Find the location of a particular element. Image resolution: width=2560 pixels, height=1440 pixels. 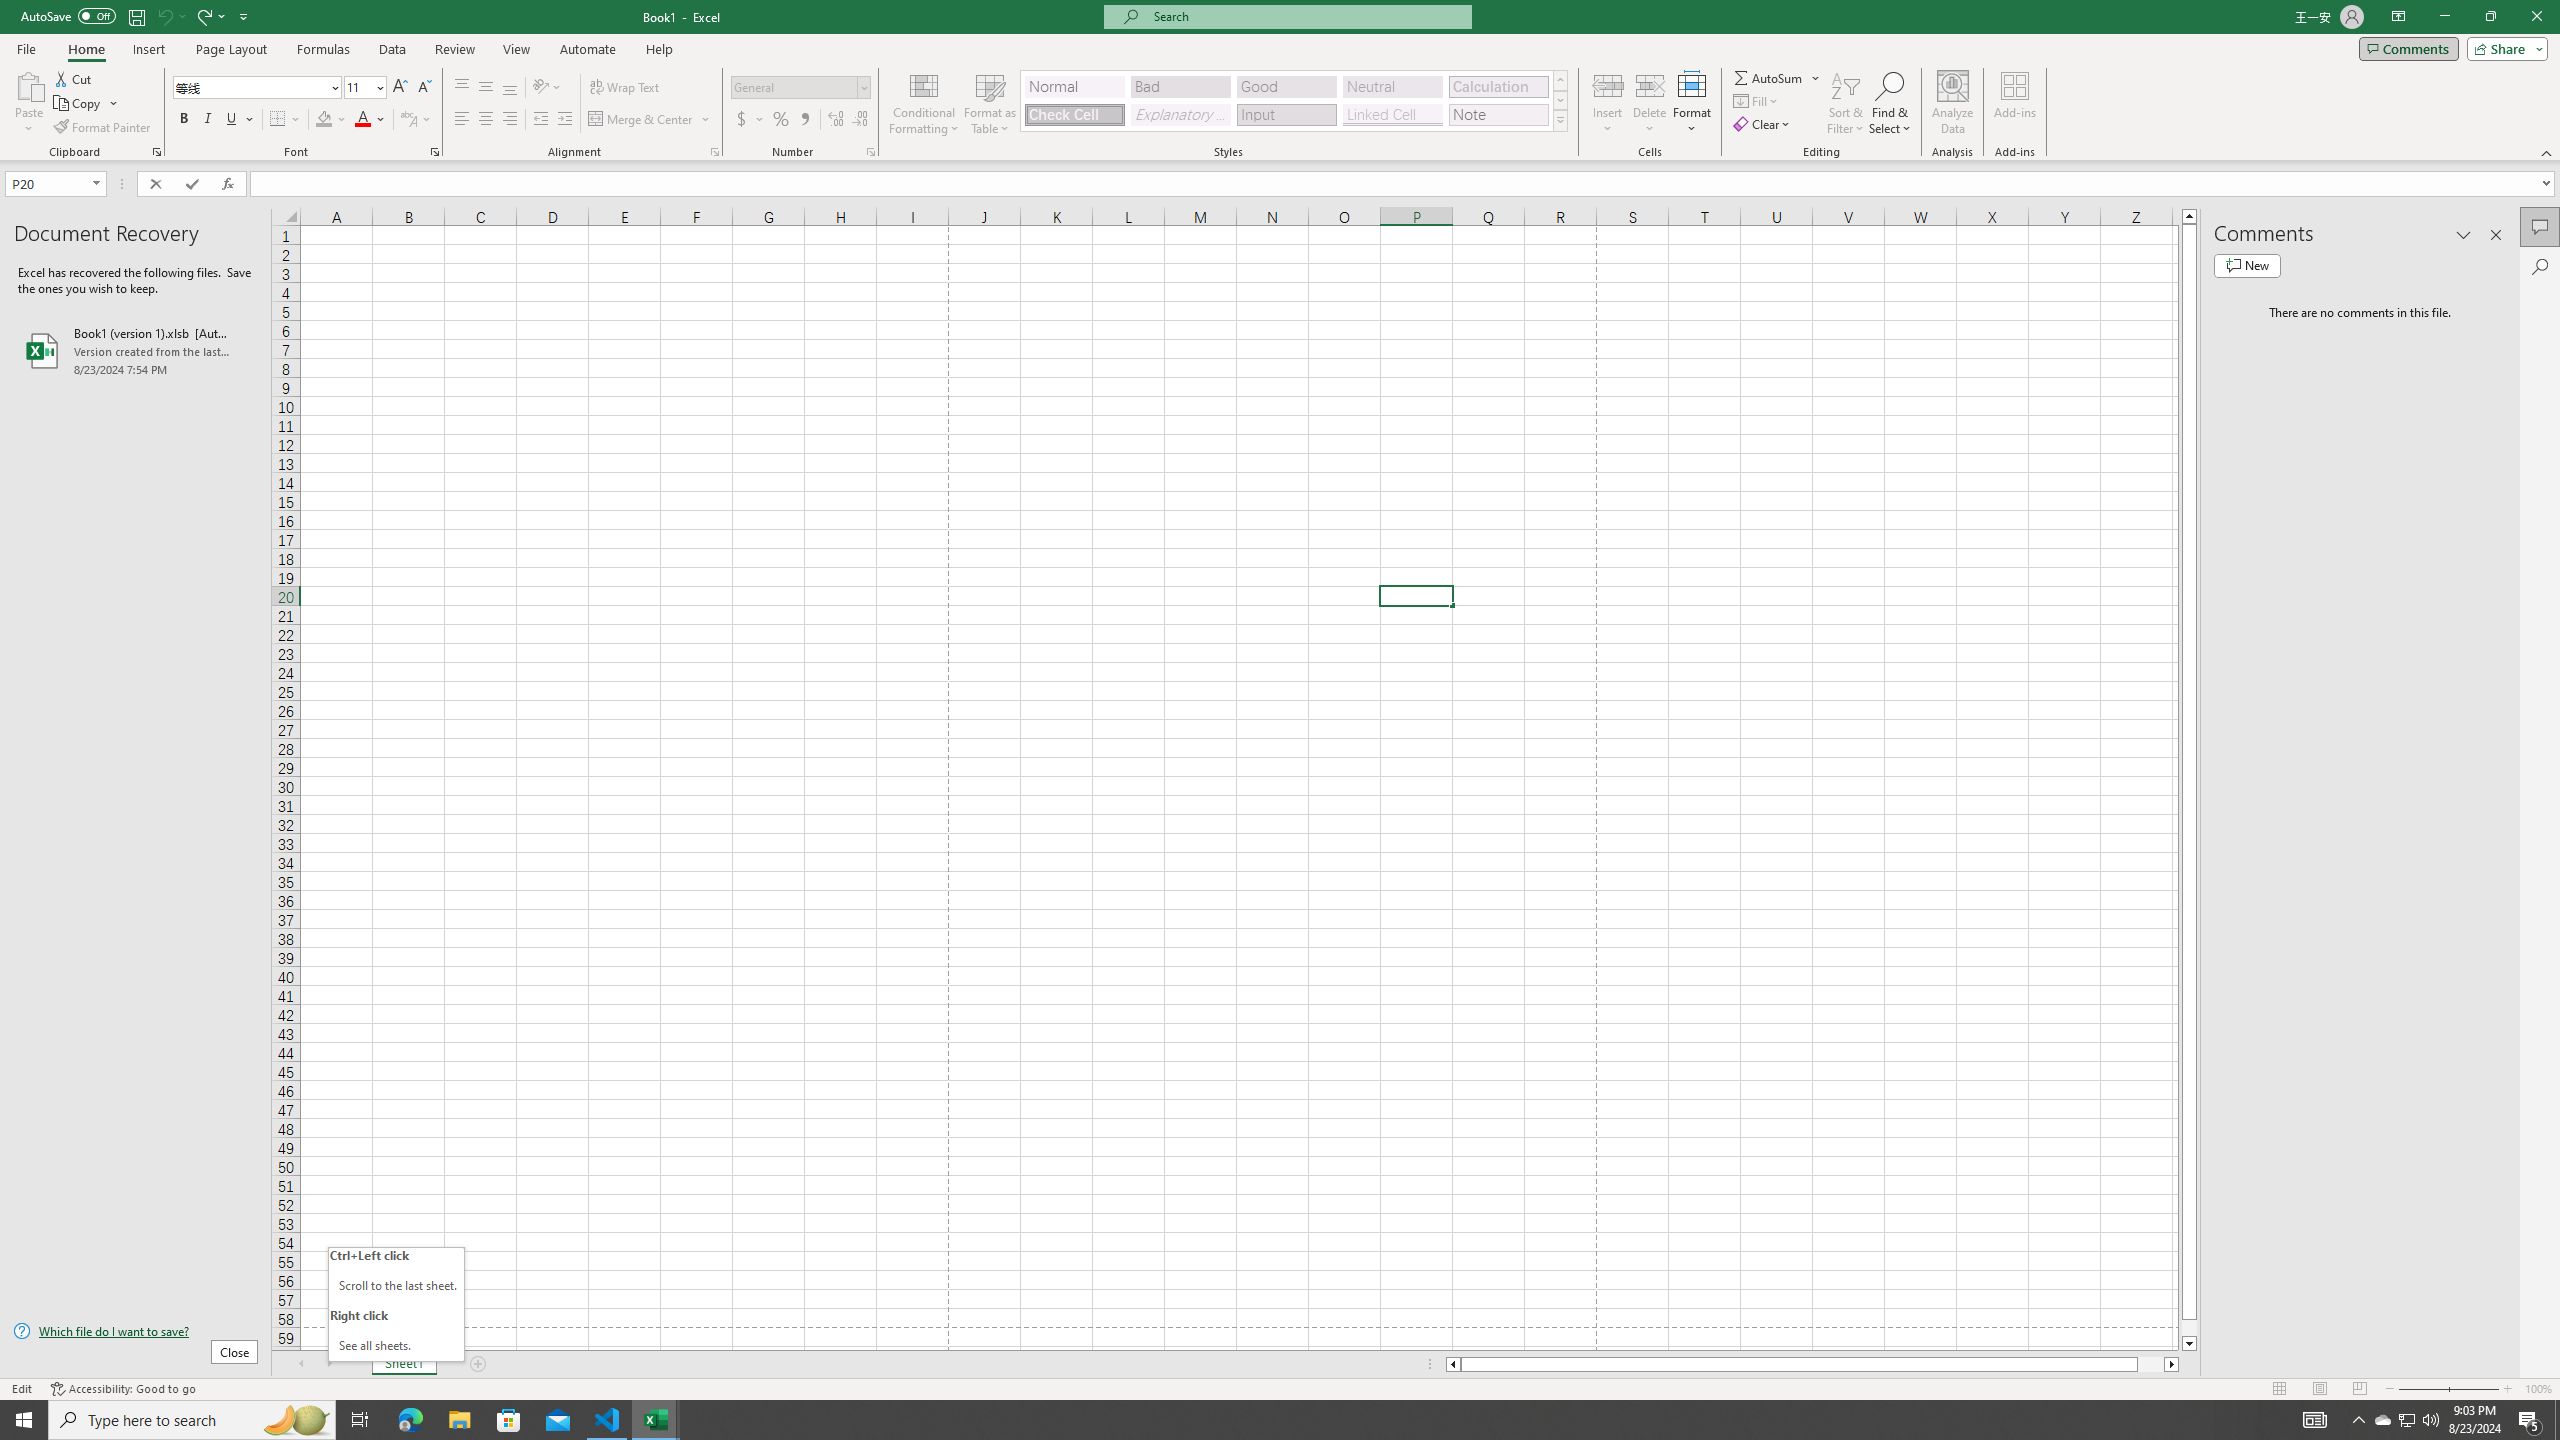

Paste is located at coordinates (29, 85).